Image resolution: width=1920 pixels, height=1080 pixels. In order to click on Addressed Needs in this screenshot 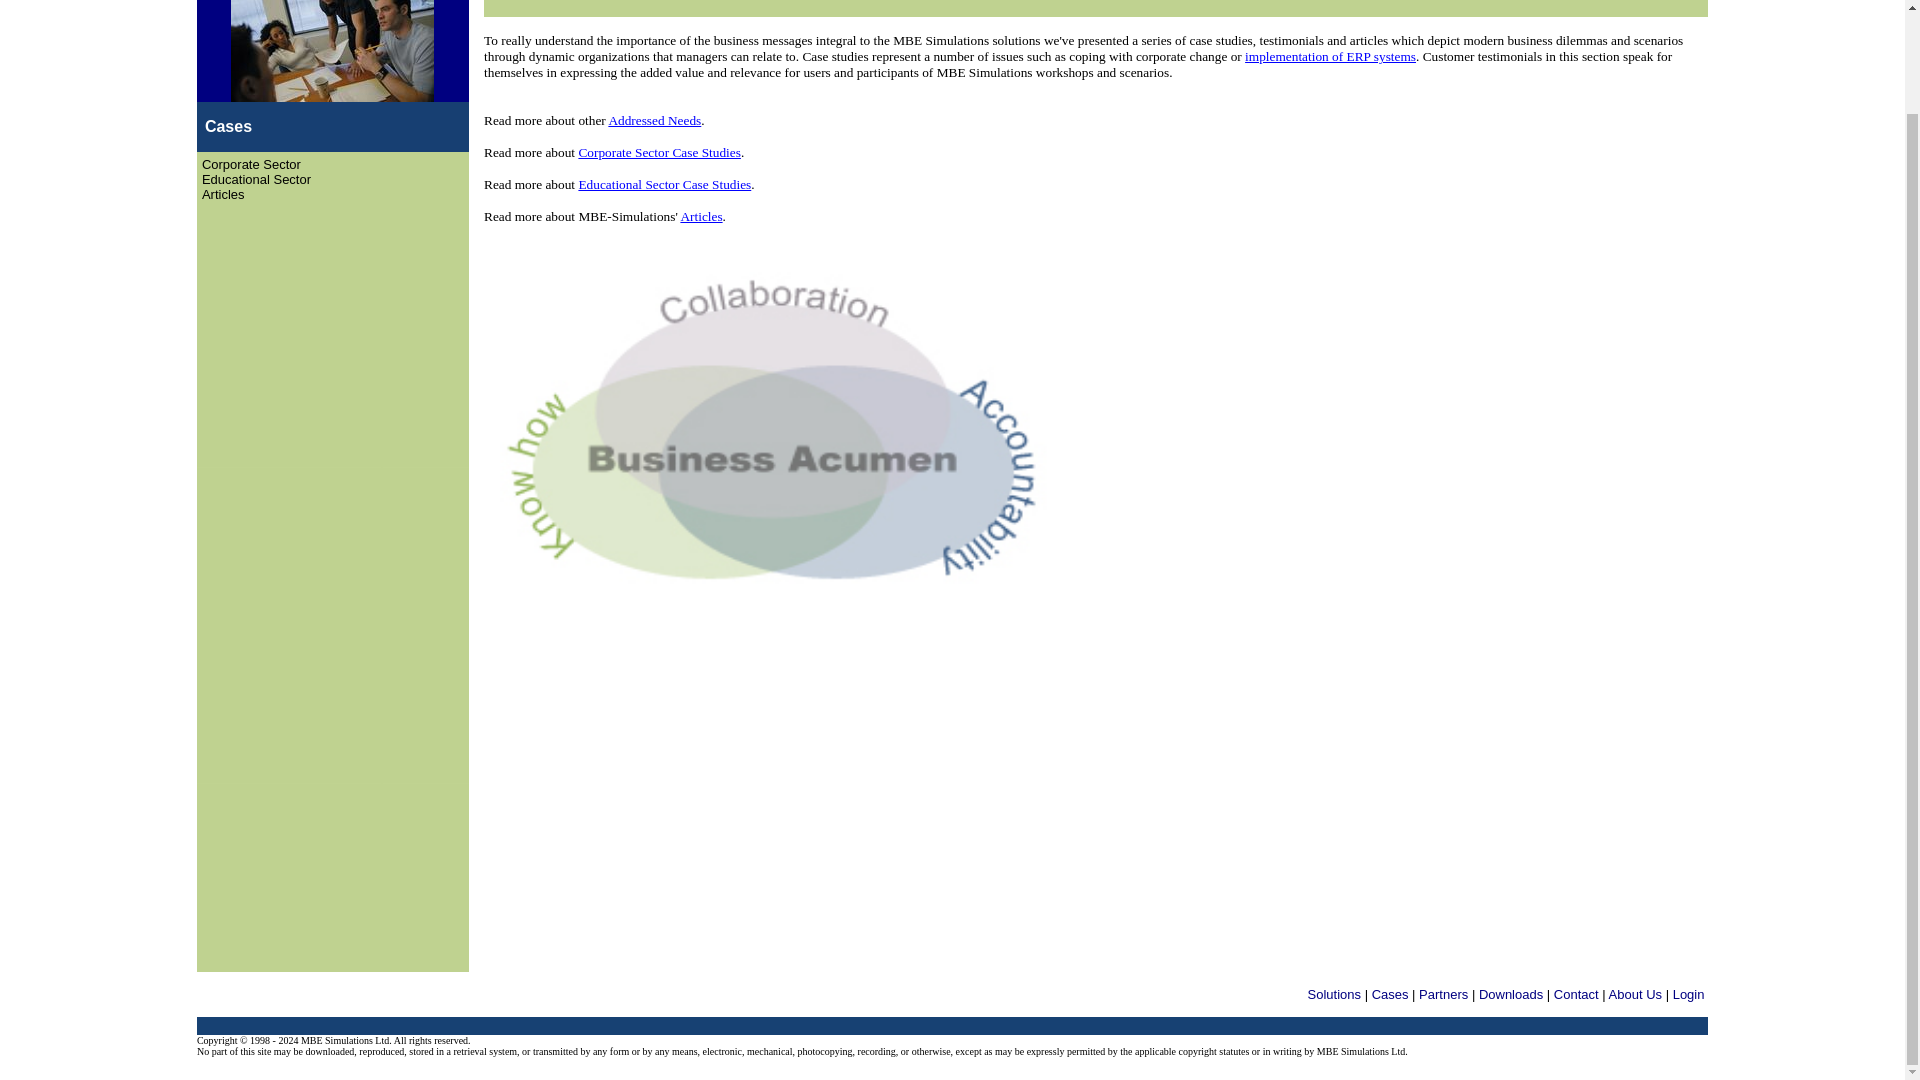, I will do `click(654, 120)`.